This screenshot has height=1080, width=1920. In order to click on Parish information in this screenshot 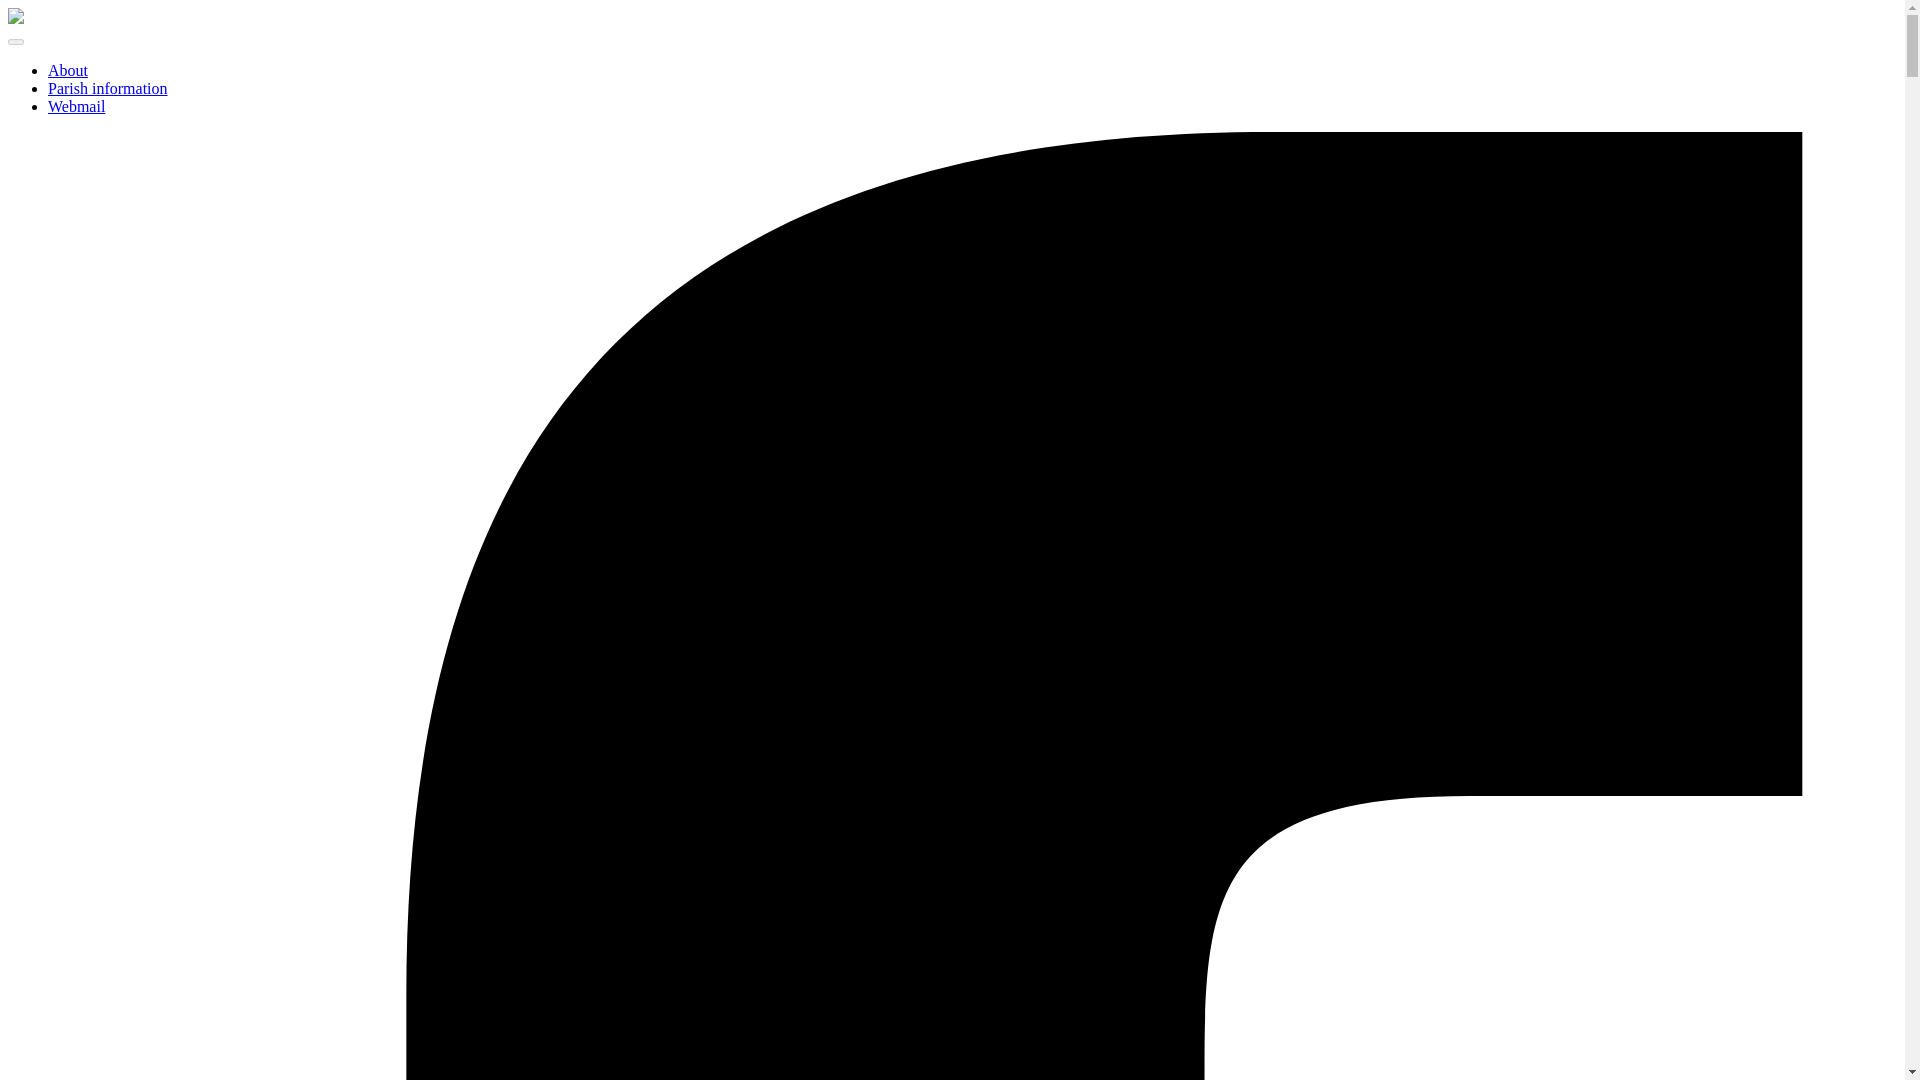, I will do `click(108, 88)`.